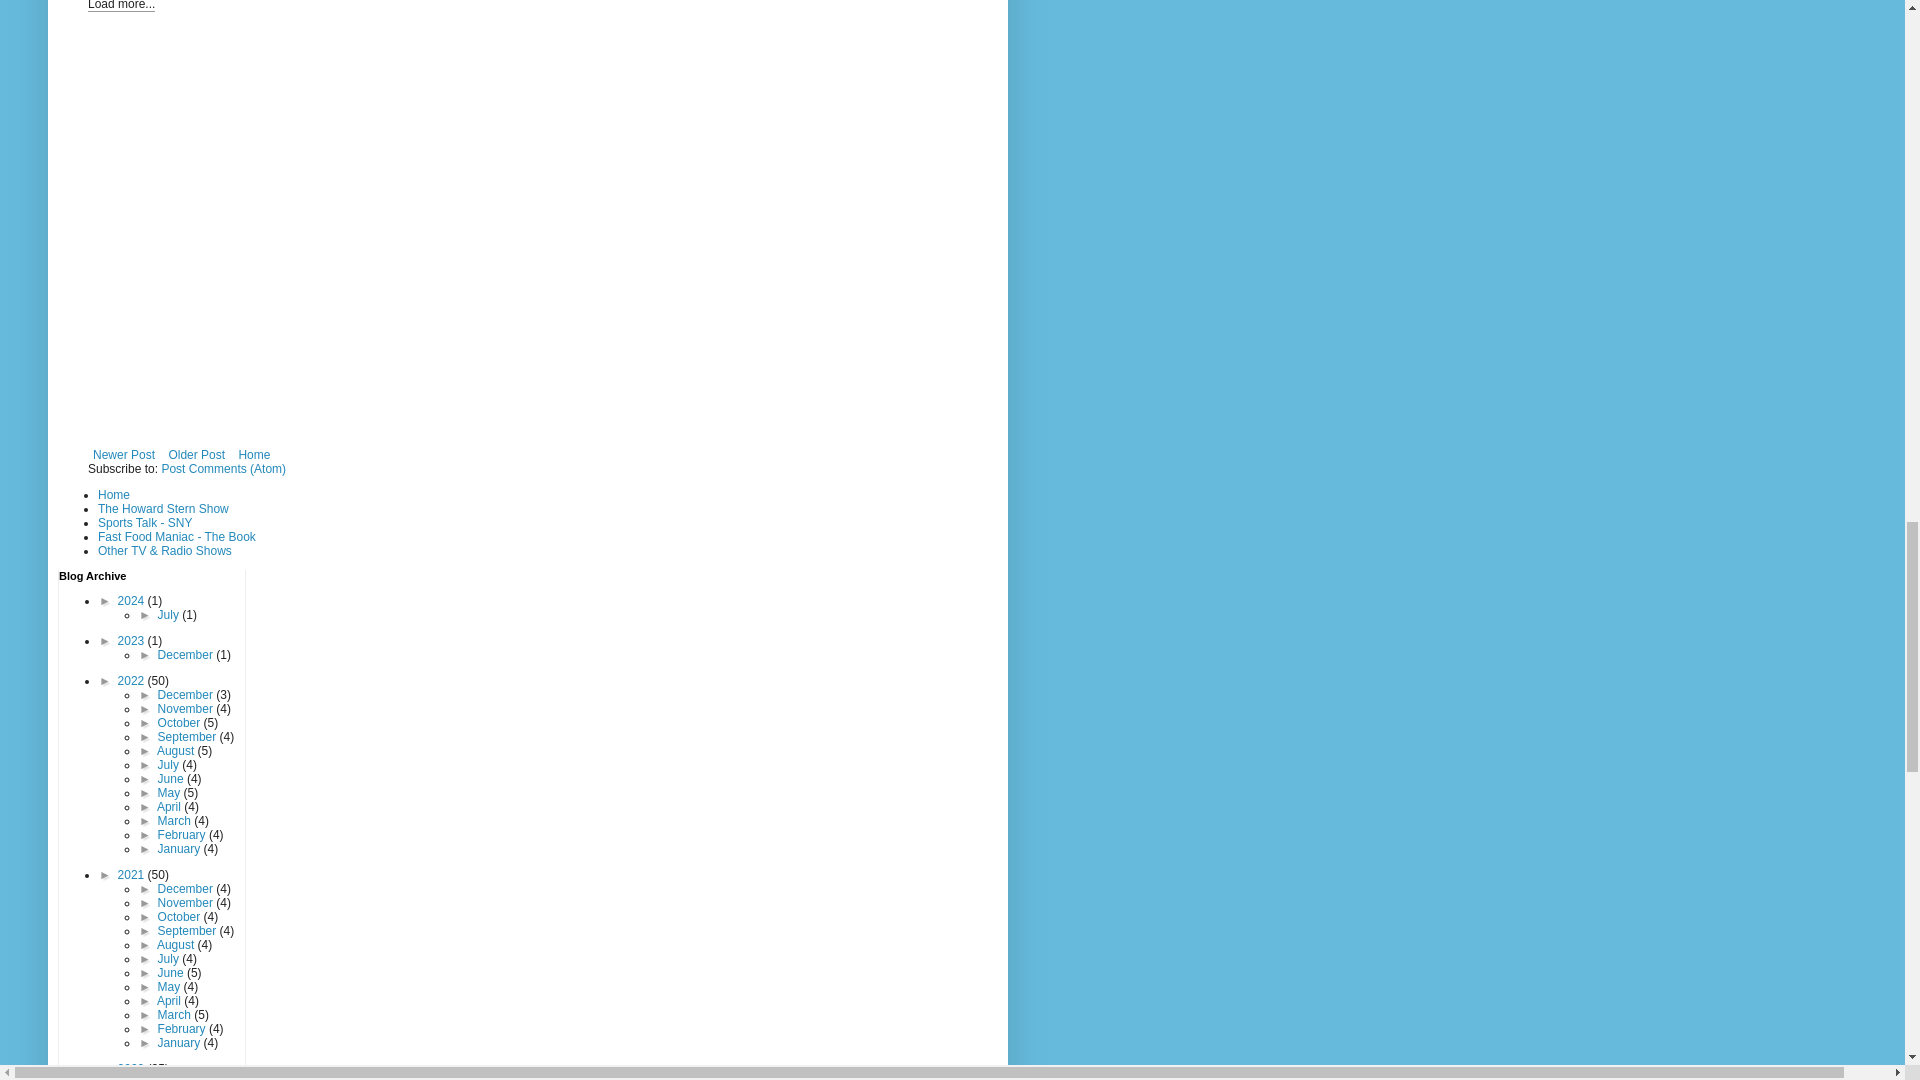 The width and height of the screenshot is (1920, 1080). What do you see at coordinates (196, 454) in the screenshot?
I see `Older Post` at bounding box center [196, 454].